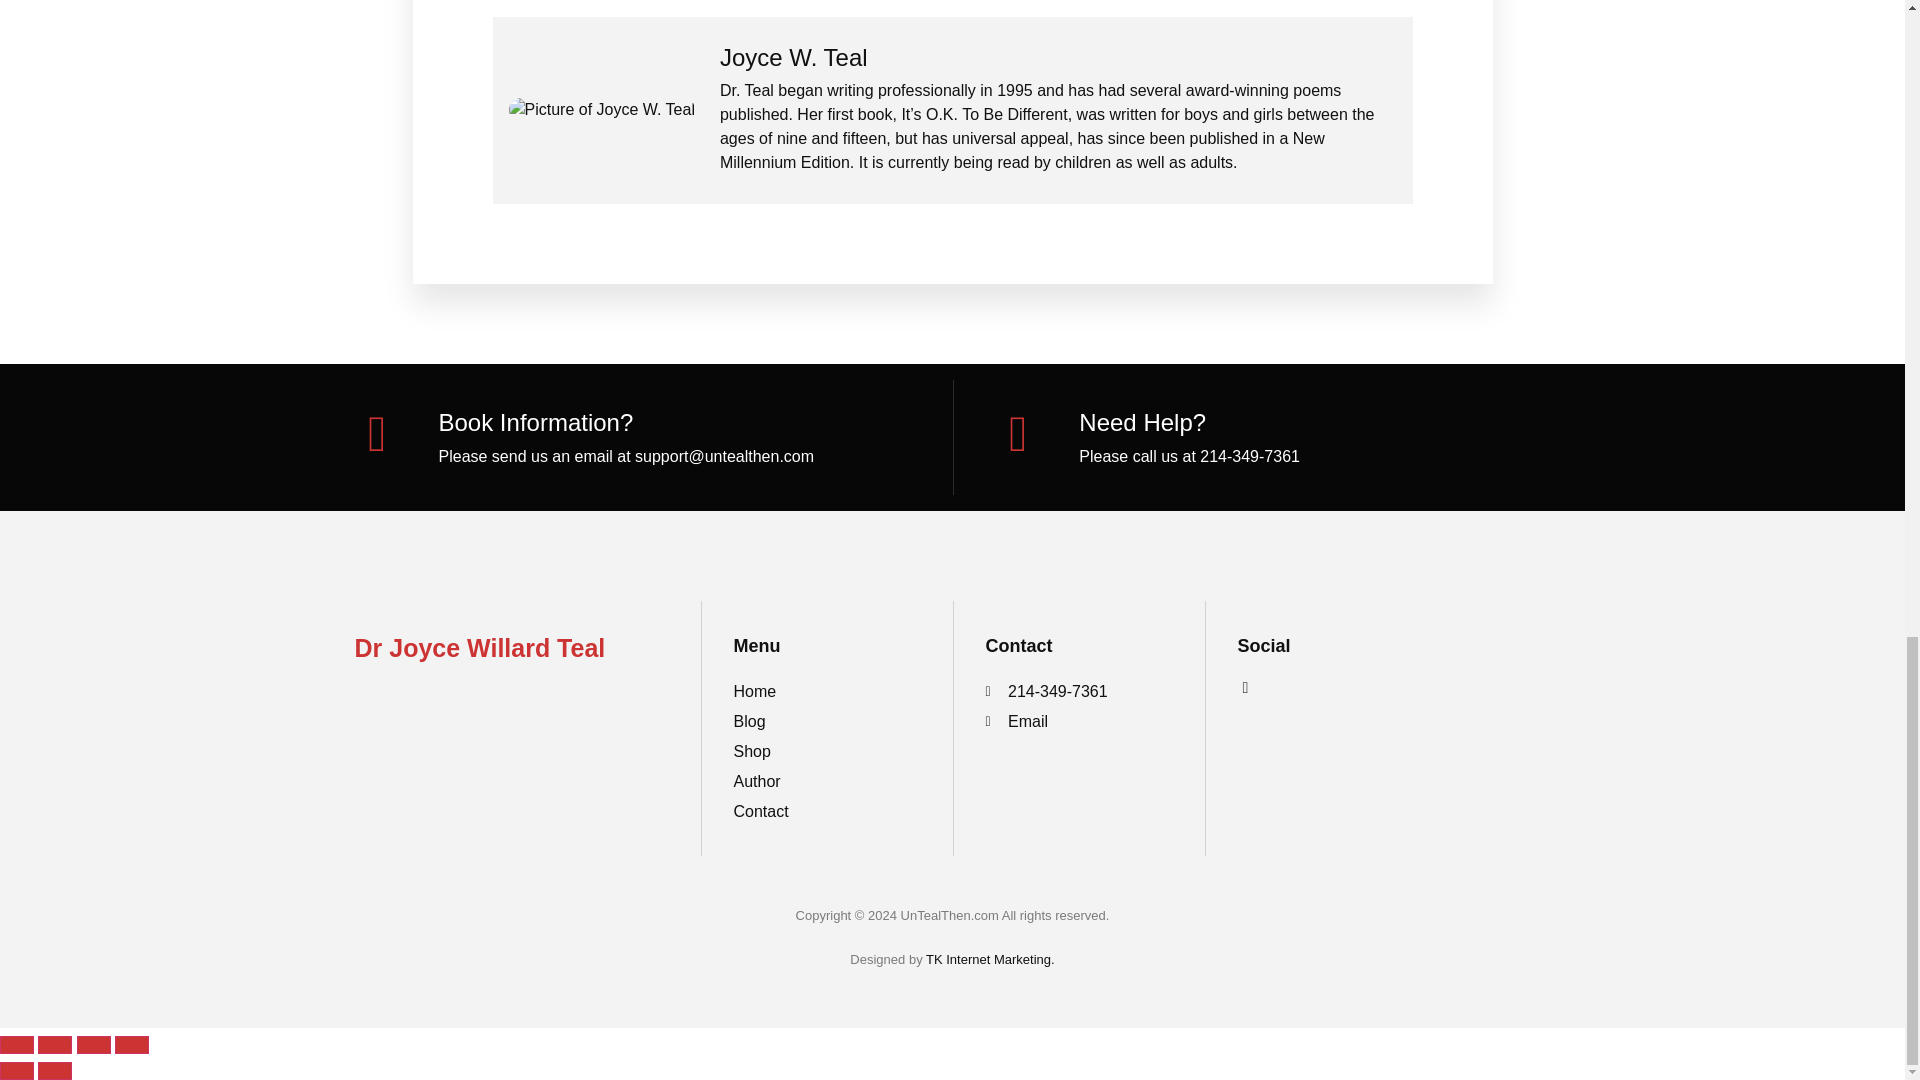 The image size is (1920, 1080). Describe the element at coordinates (990, 958) in the screenshot. I see `TK Internet Marketing.` at that location.